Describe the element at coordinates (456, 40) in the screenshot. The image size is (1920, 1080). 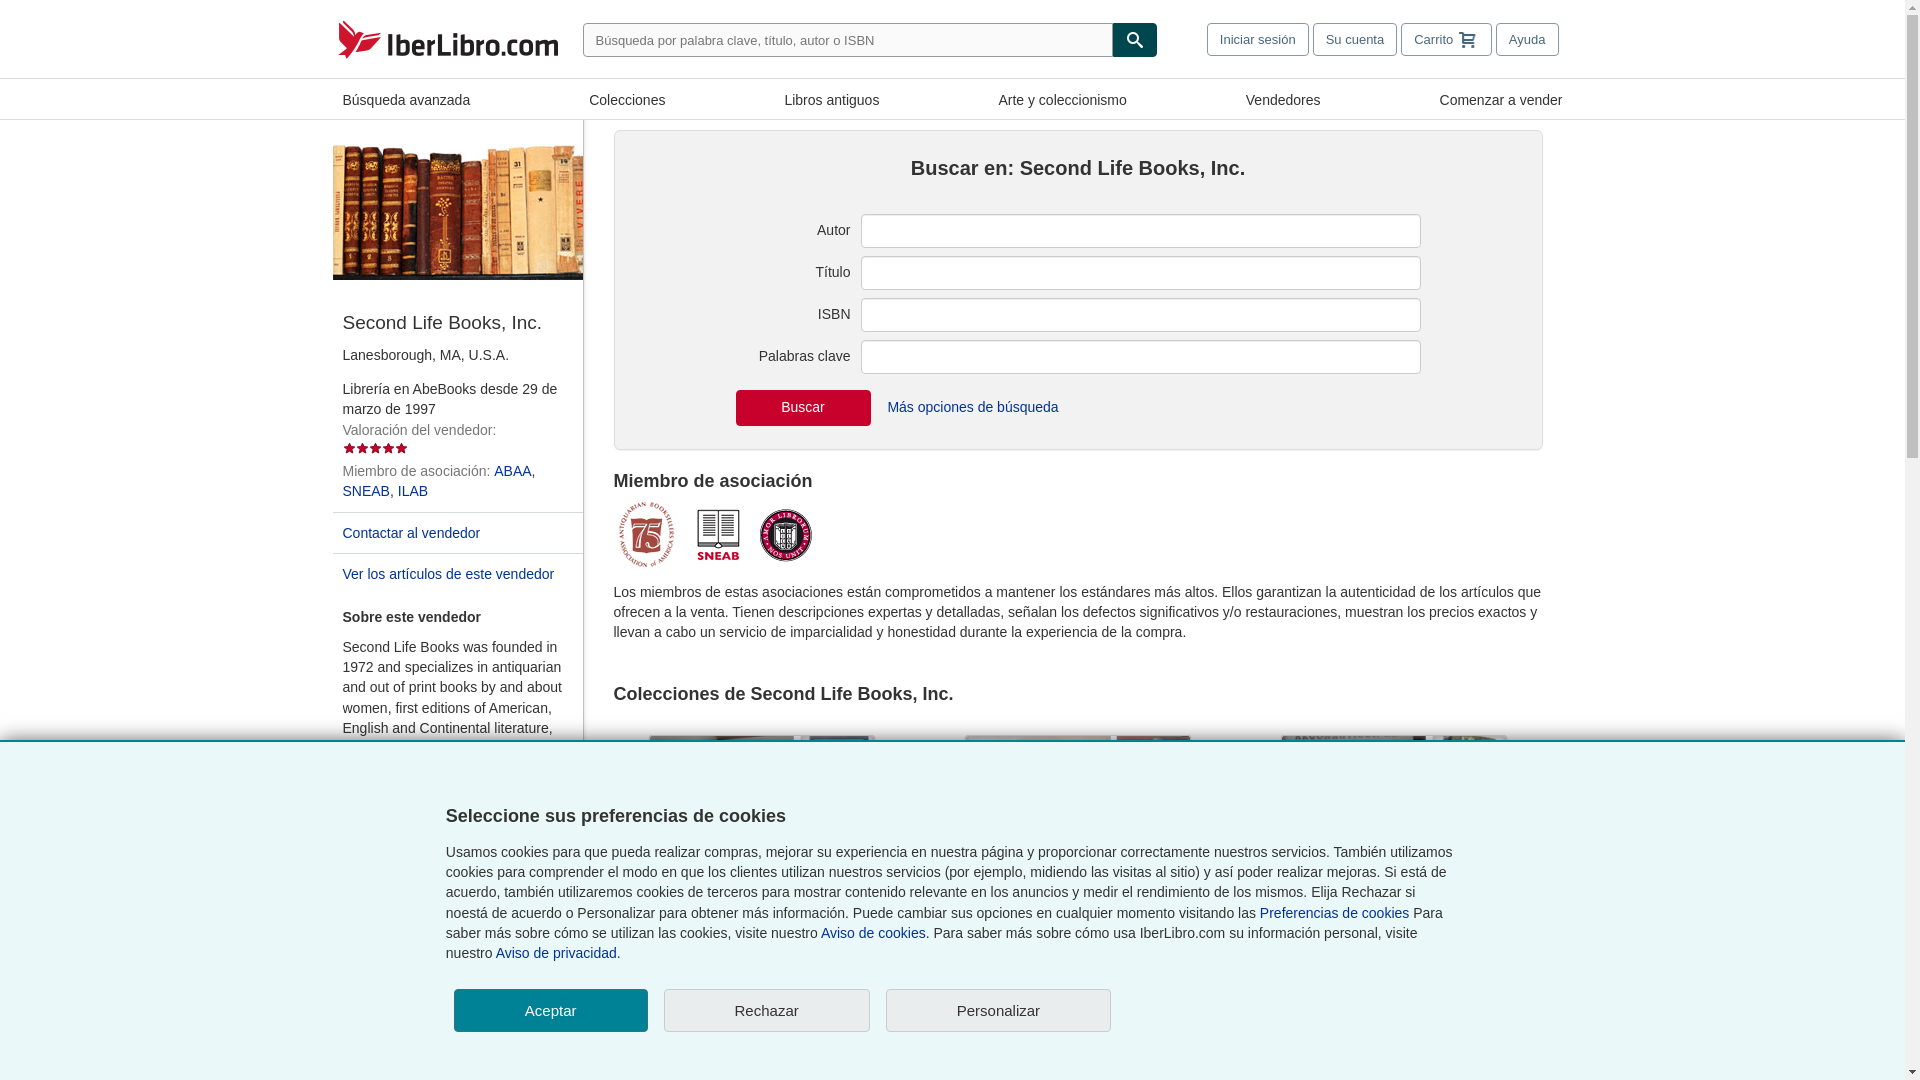
I see `Portada` at that location.